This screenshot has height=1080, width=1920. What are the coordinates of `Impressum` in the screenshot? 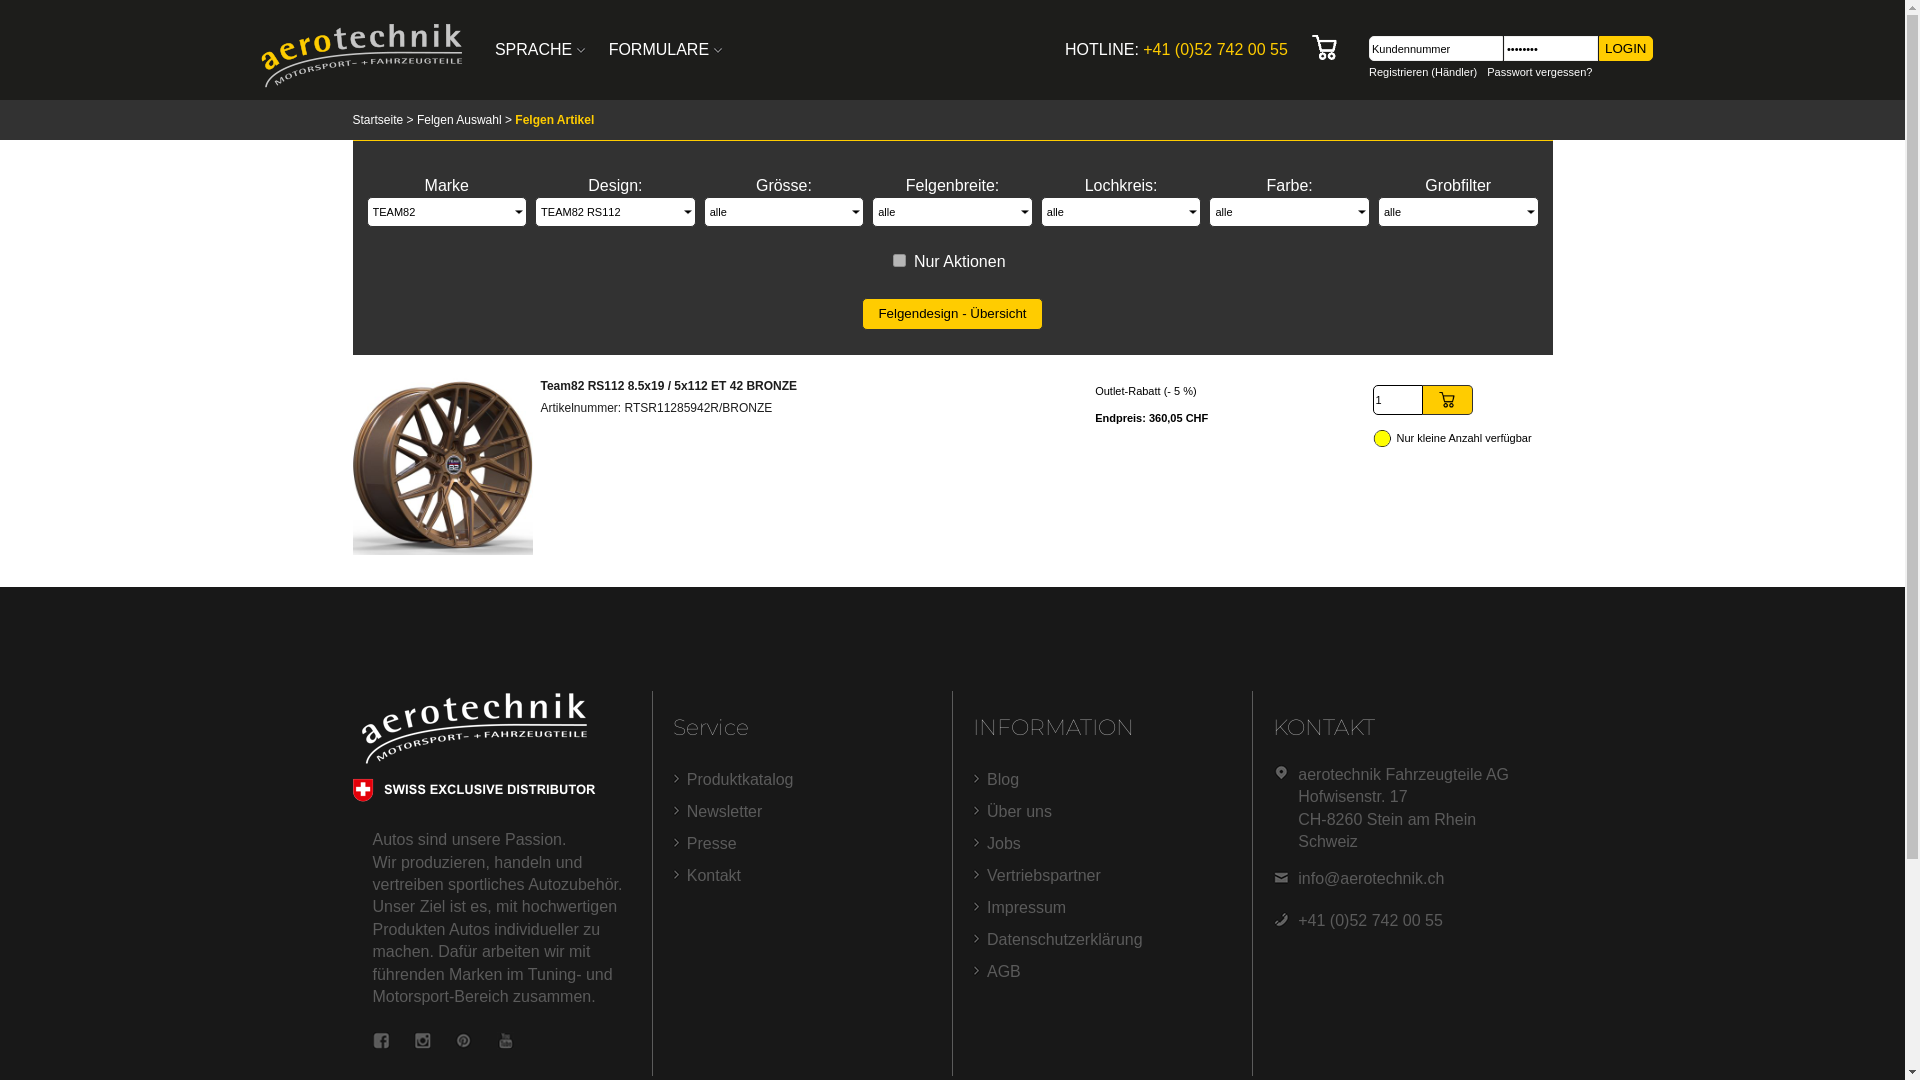 It's located at (1026, 908).